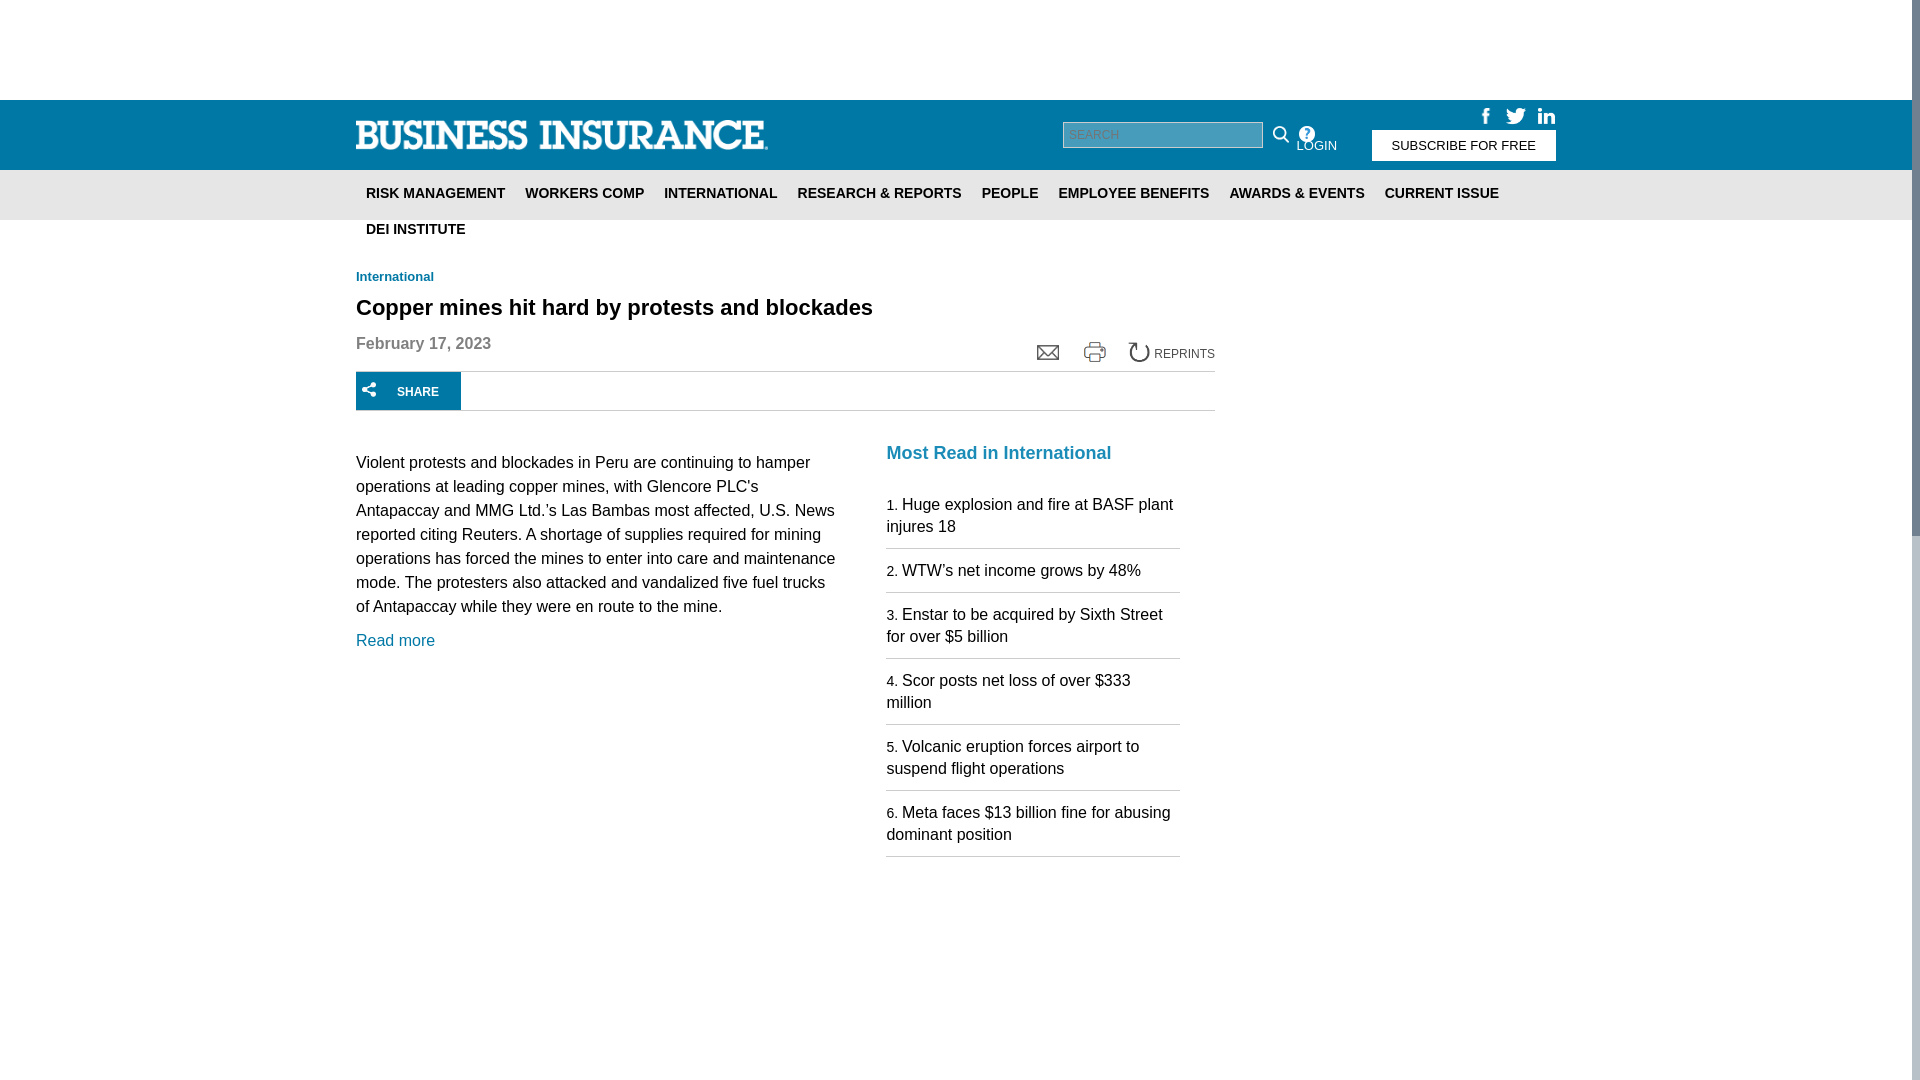 The width and height of the screenshot is (1920, 1080). Describe the element at coordinates (584, 192) in the screenshot. I see `WORKERS COMP` at that location.